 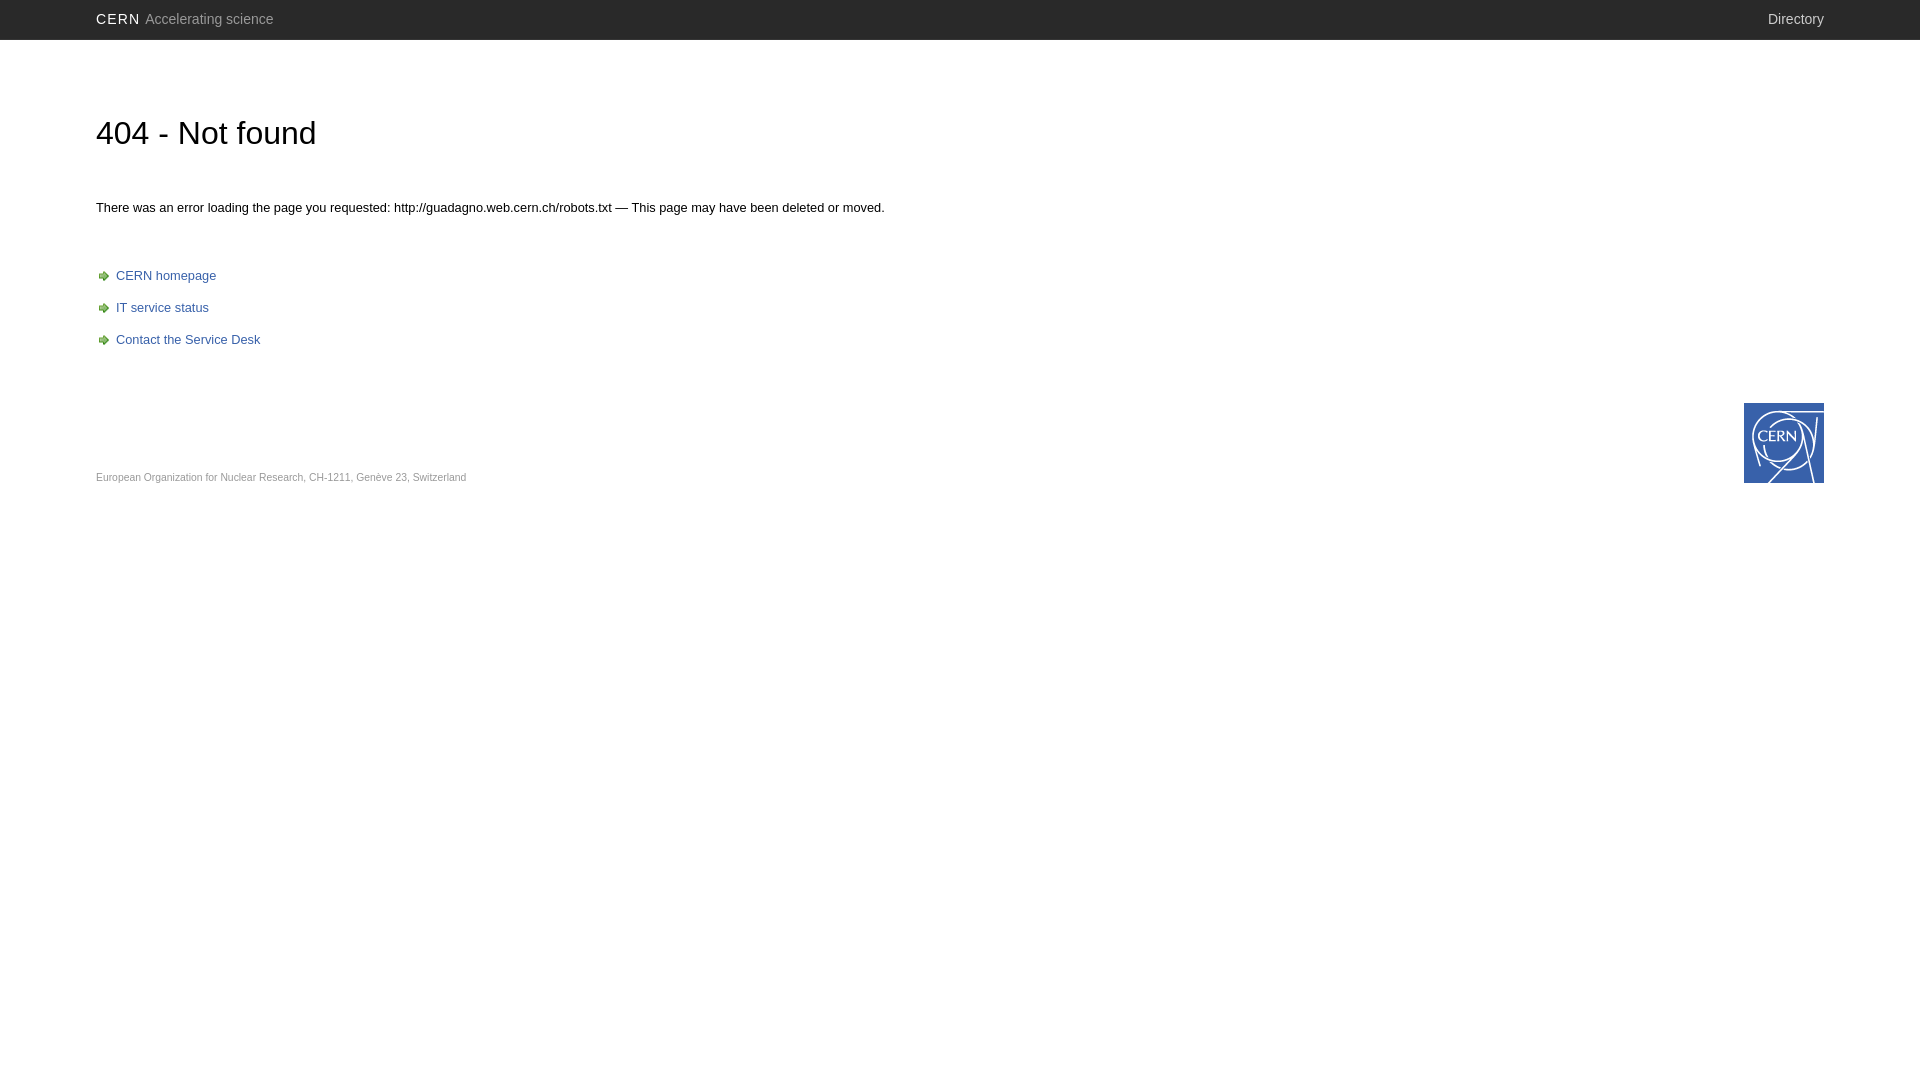 What do you see at coordinates (156, 276) in the screenshot?
I see `CERN homepage` at bounding box center [156, 276].